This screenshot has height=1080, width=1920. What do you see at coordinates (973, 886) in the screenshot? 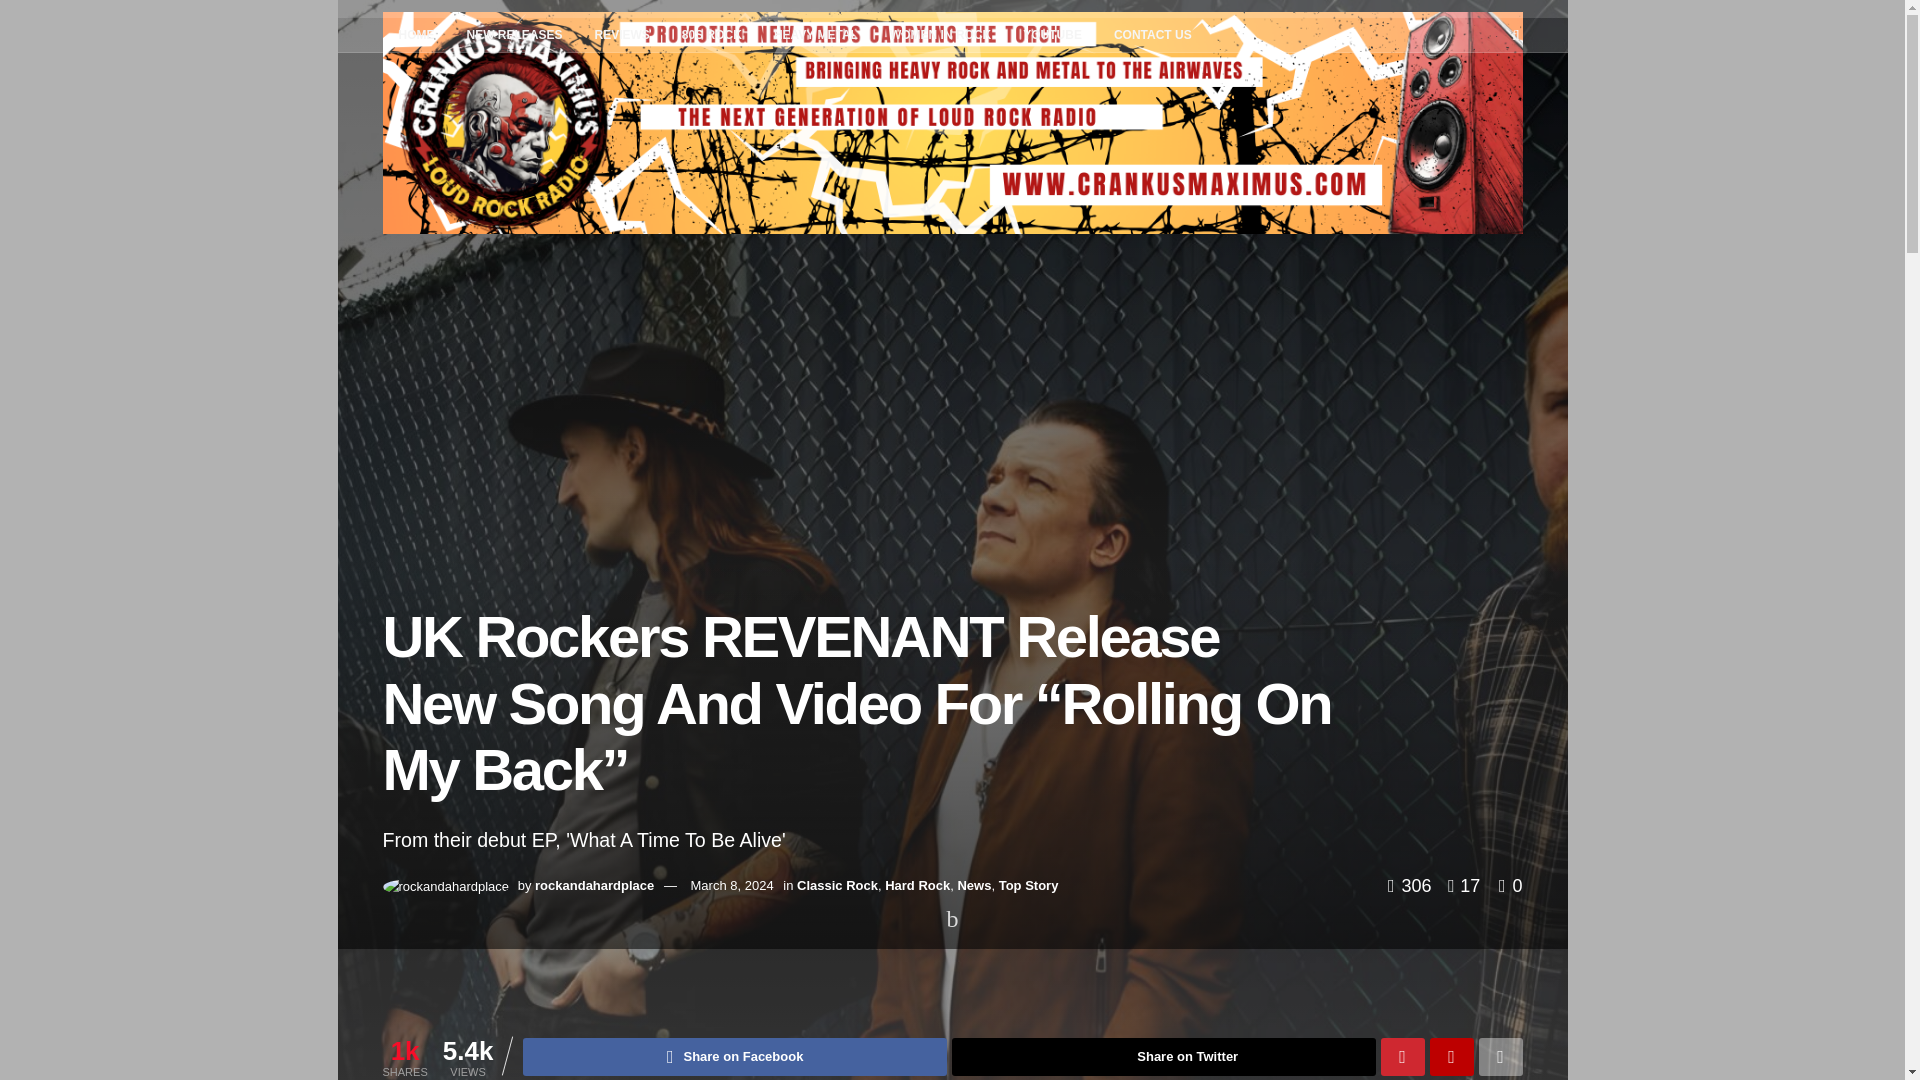
I see `News` at bounding box center [973, 886].